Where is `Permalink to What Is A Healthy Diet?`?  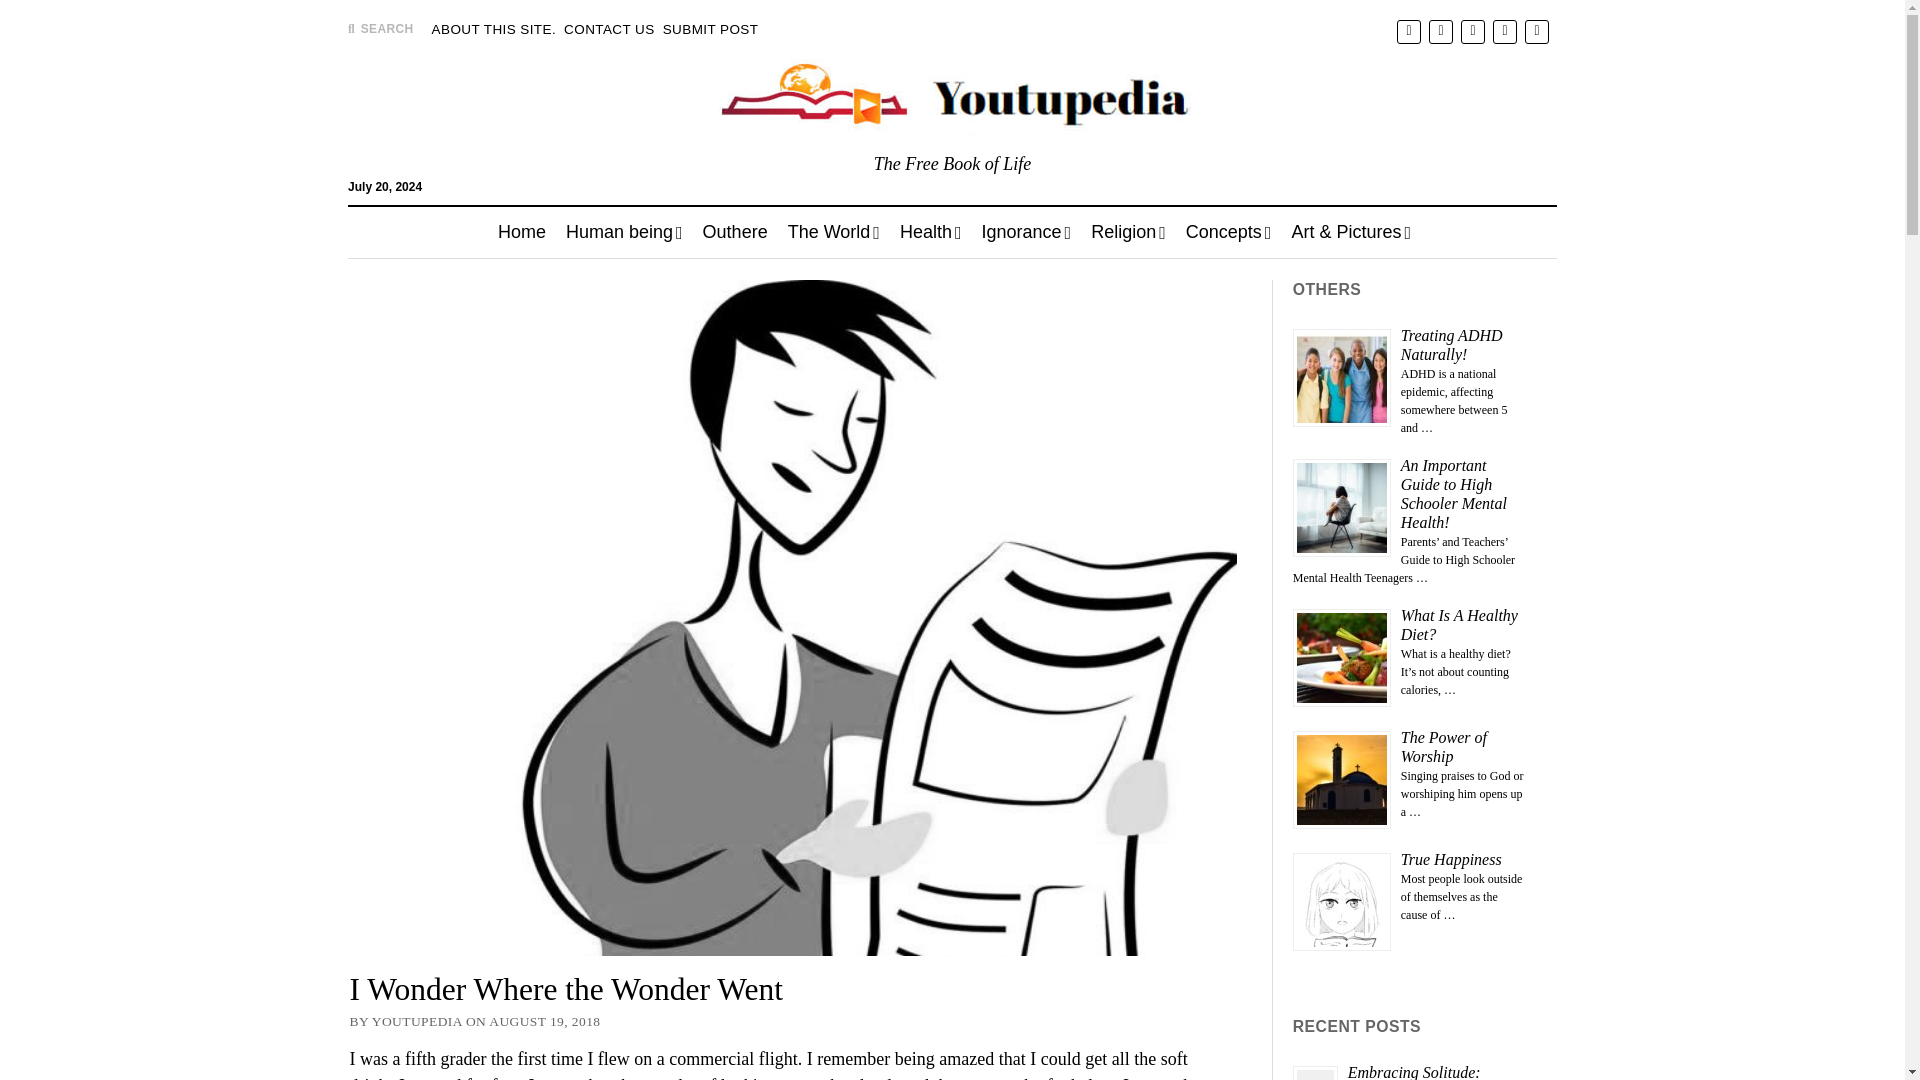
Permalink to What Is A Healthy Diet? is located at coordinates (1460, 624).